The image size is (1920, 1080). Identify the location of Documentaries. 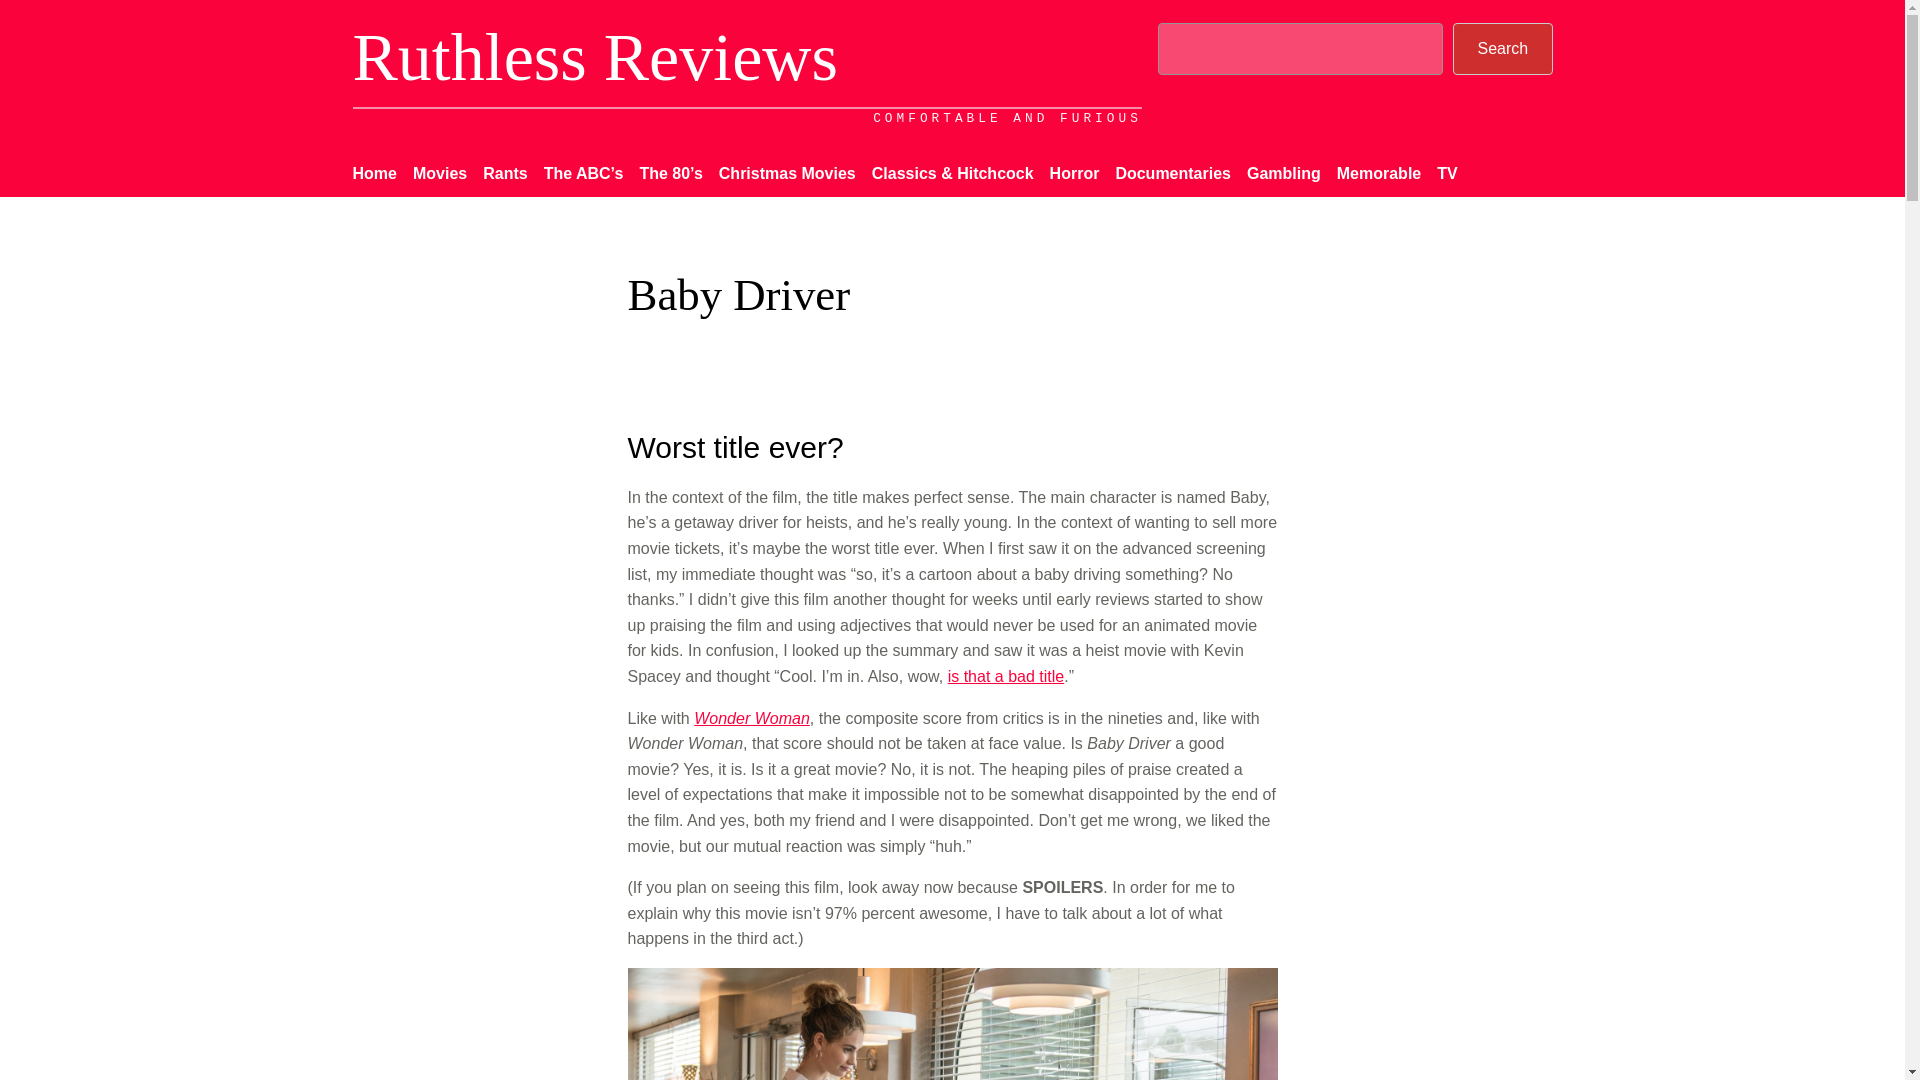
(1172, 173).